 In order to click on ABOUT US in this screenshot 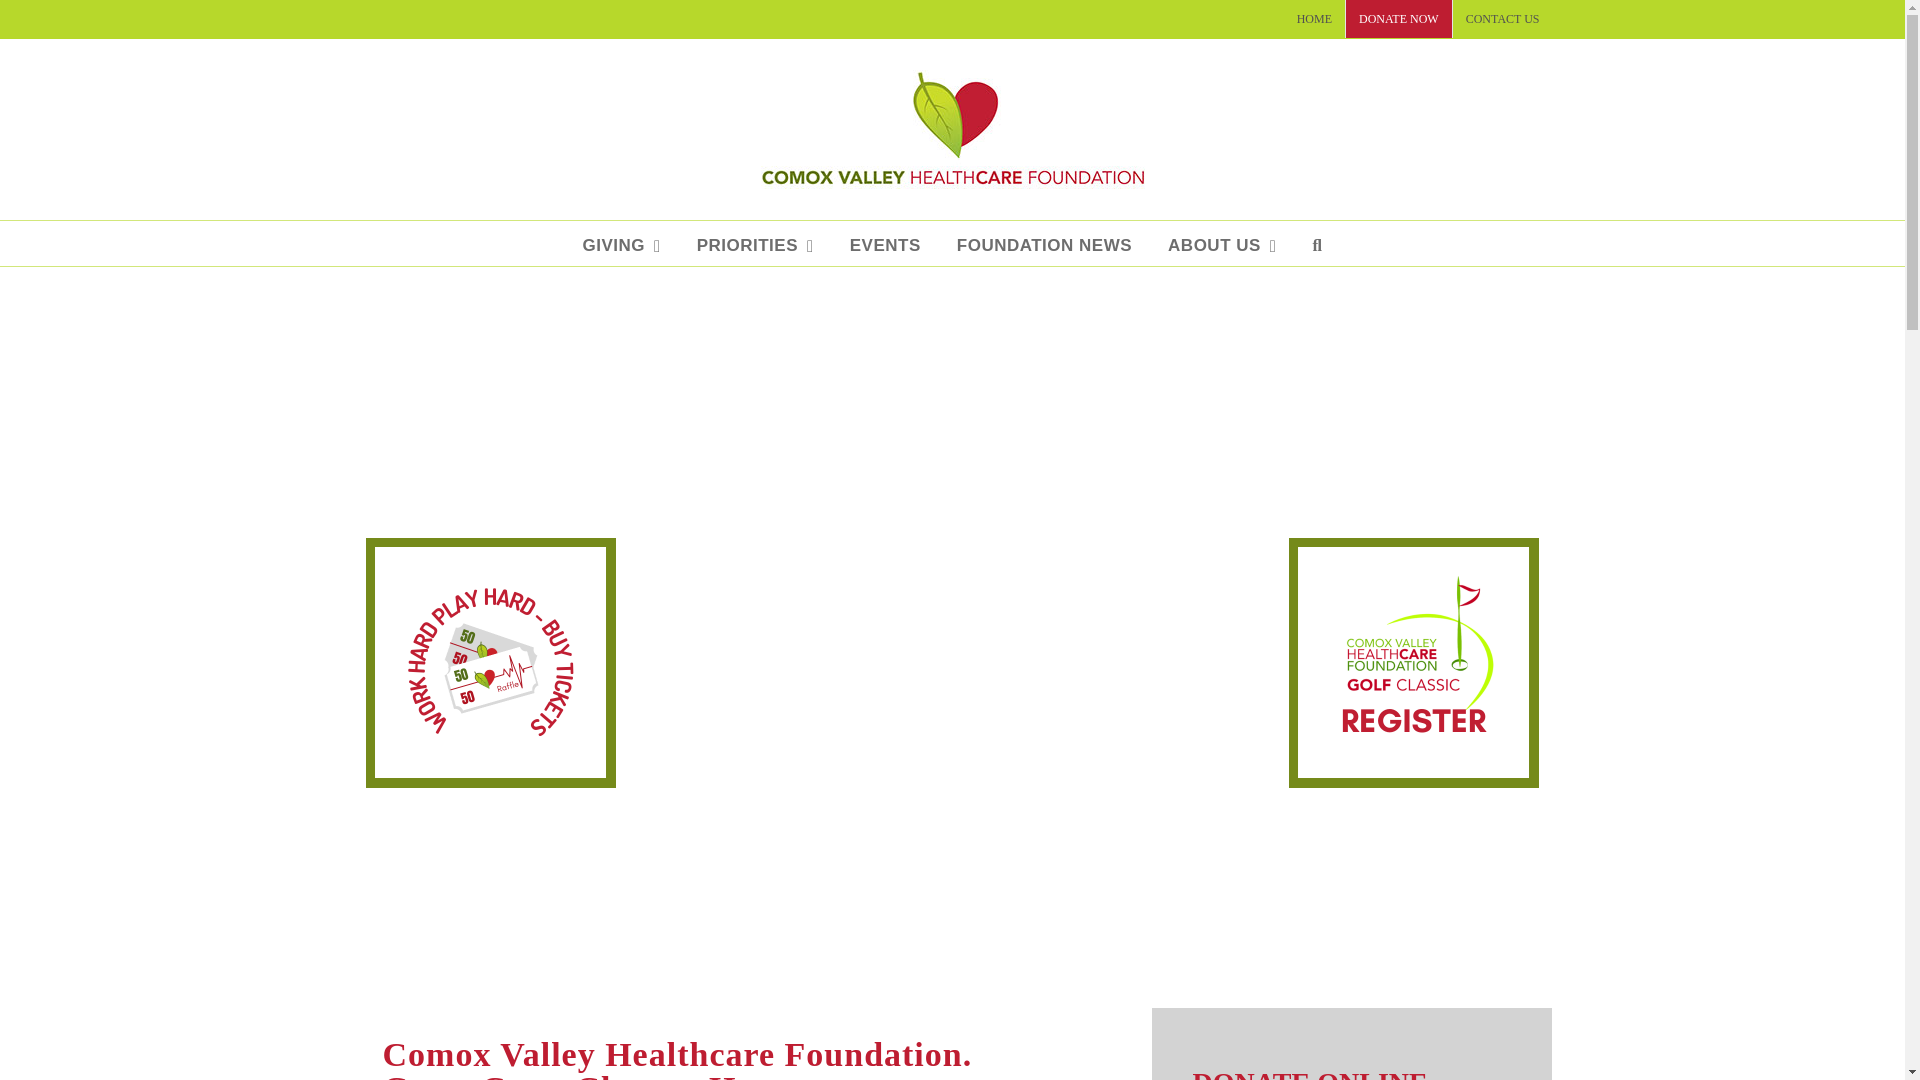, I will do `click(1222, 243)`.